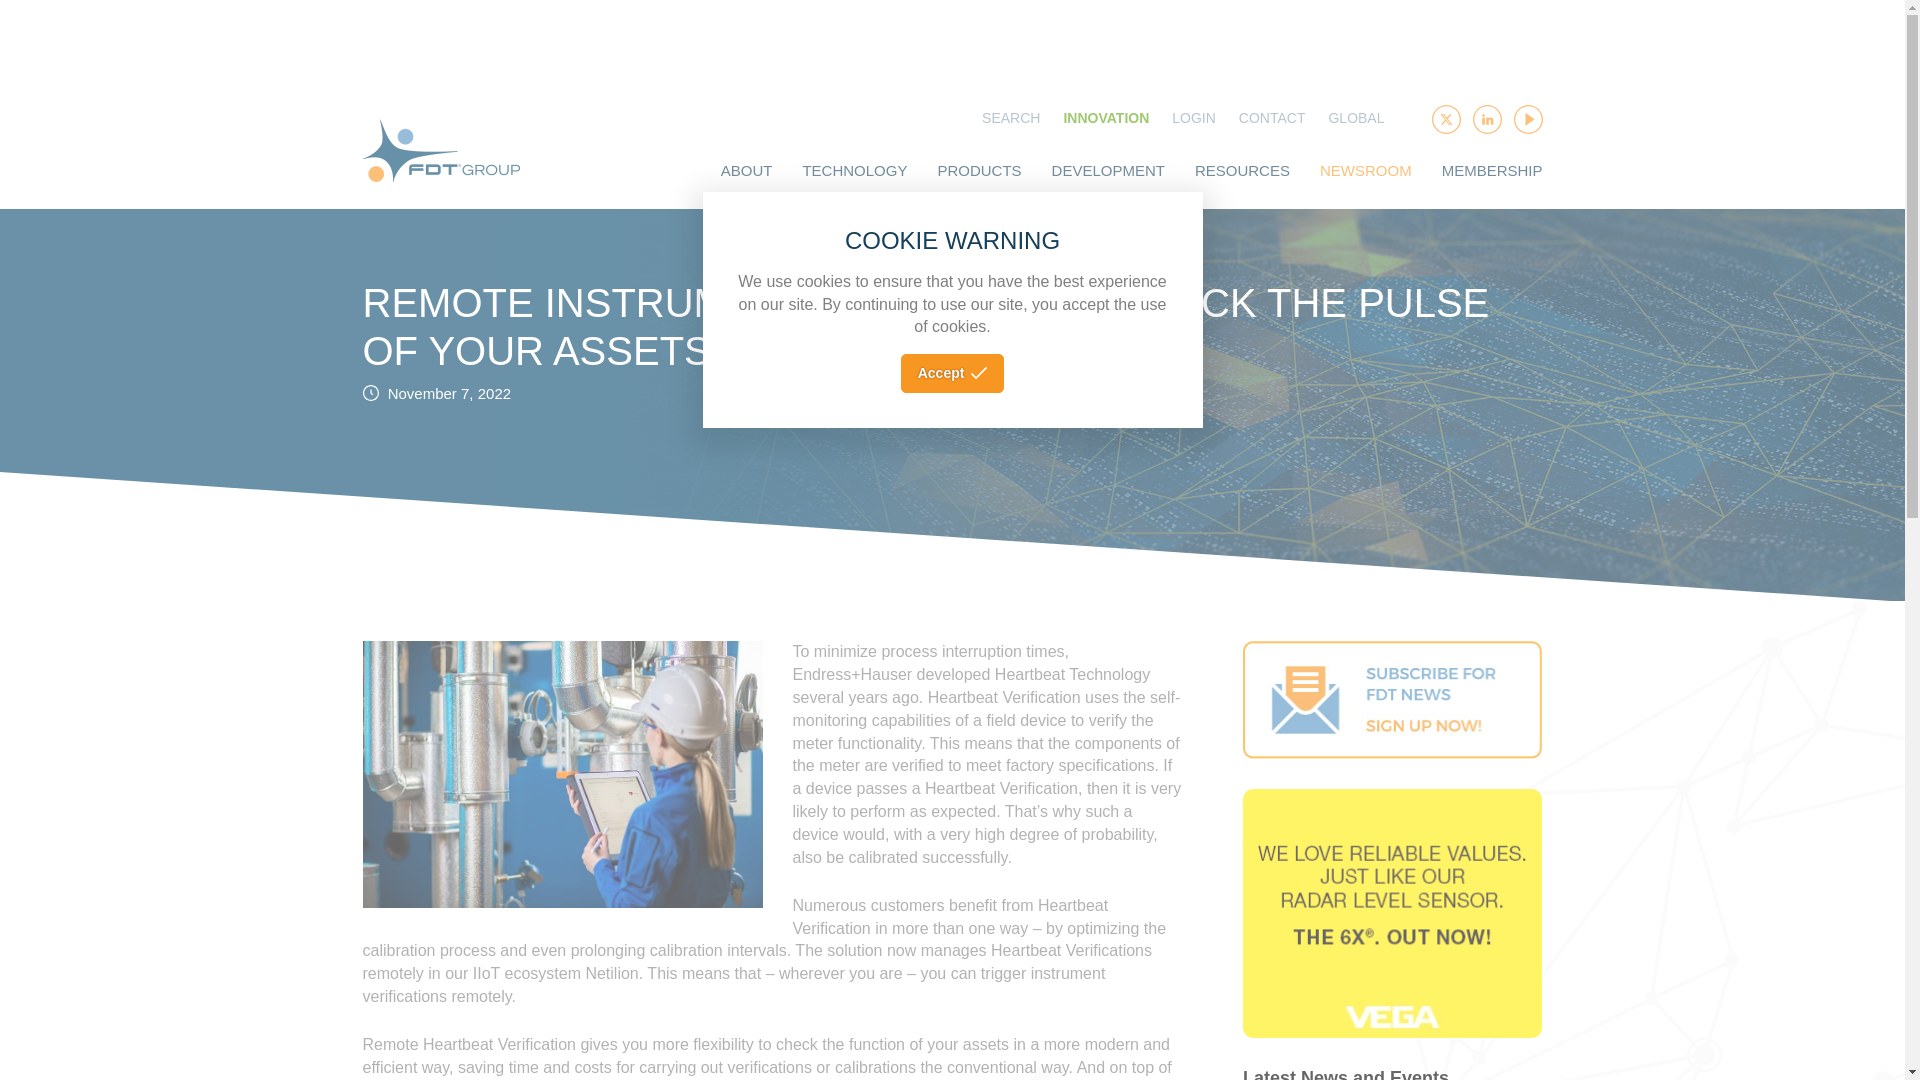  I want to click on DEVELOPMENT, so click(1108, 181).